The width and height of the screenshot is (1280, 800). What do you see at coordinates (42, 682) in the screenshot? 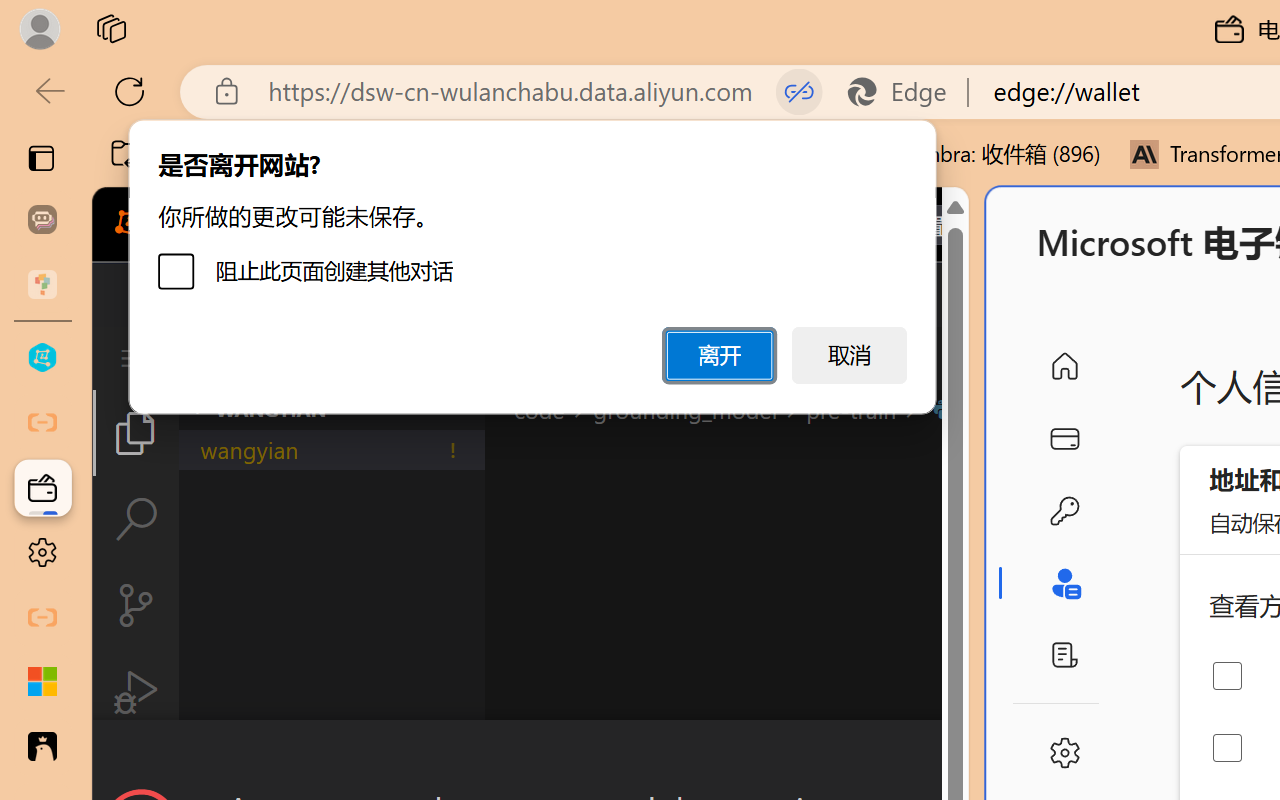
I see `Microsoft security help and learning` at bounding box center [42, 682].